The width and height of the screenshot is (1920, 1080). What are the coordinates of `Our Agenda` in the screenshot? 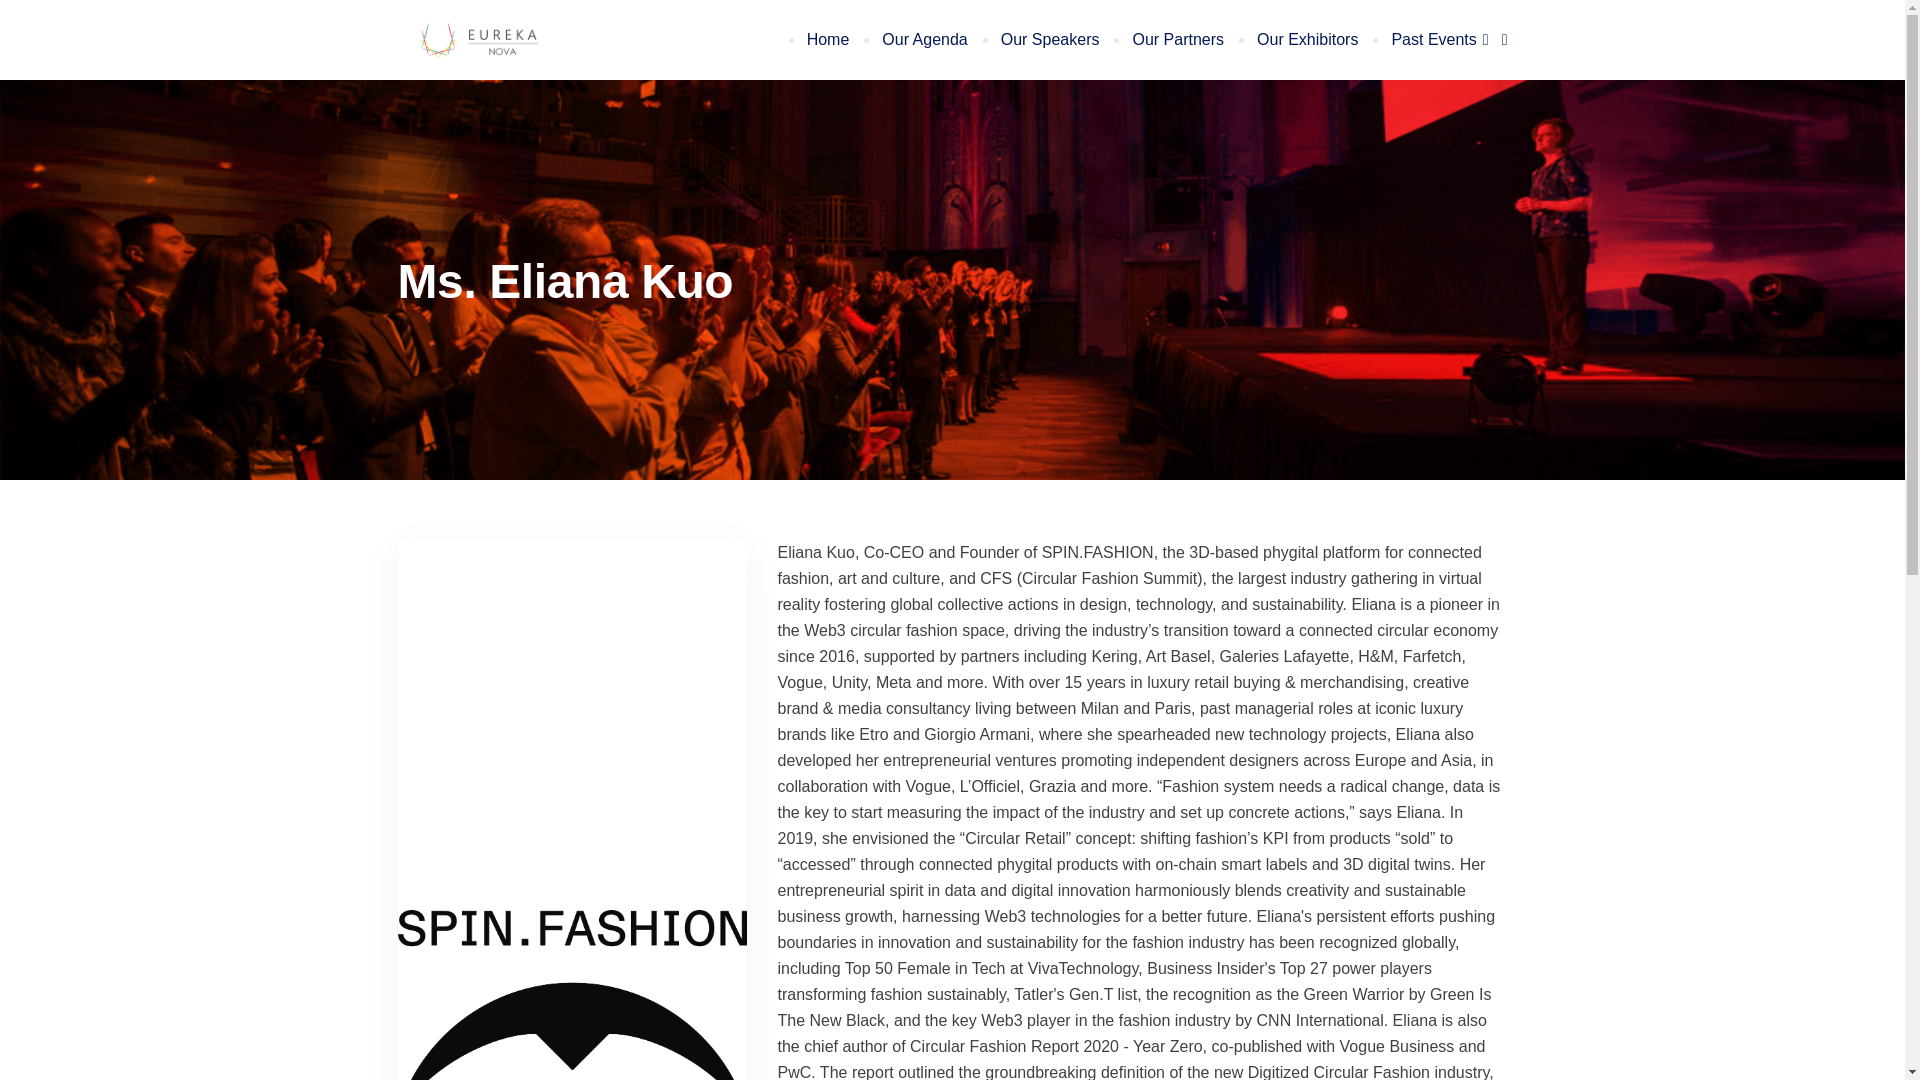 It's located at (922, 40).